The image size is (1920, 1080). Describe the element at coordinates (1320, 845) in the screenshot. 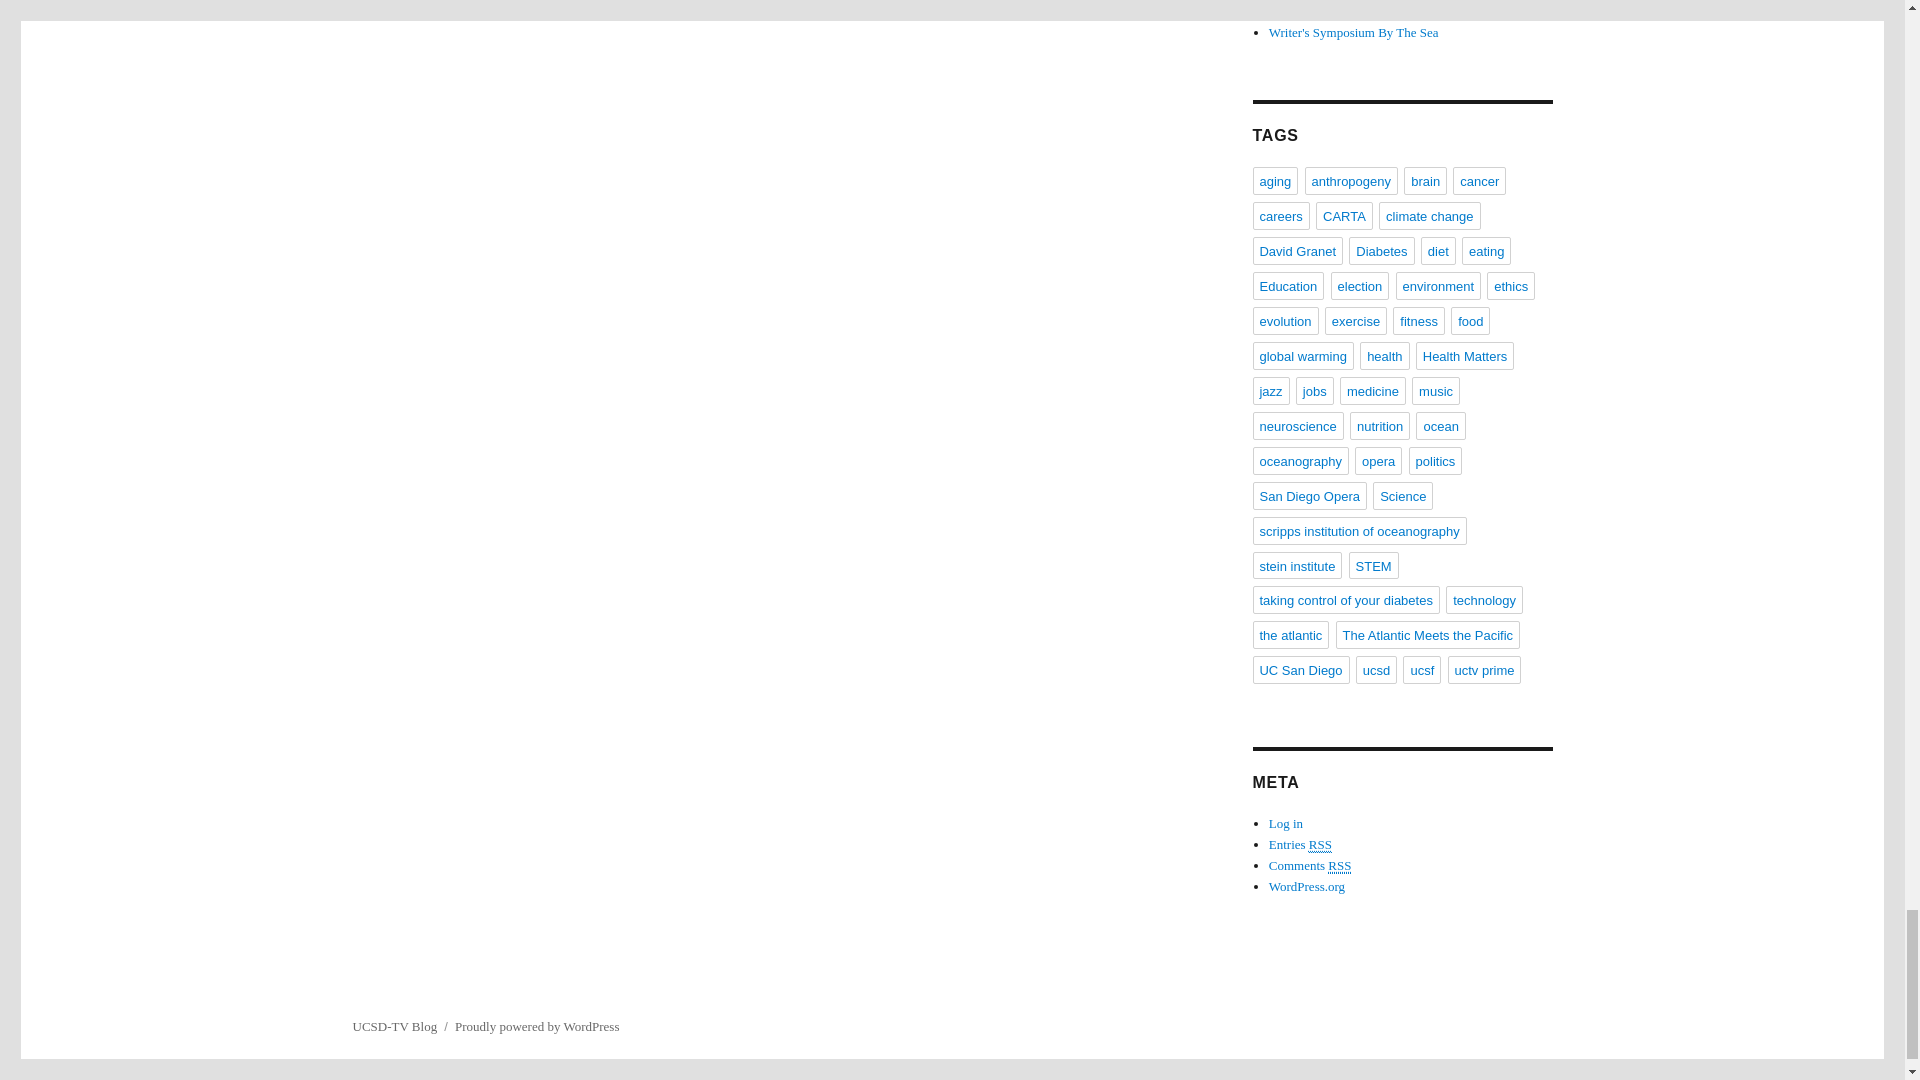

I see `Really Simple Syndication` at that location.